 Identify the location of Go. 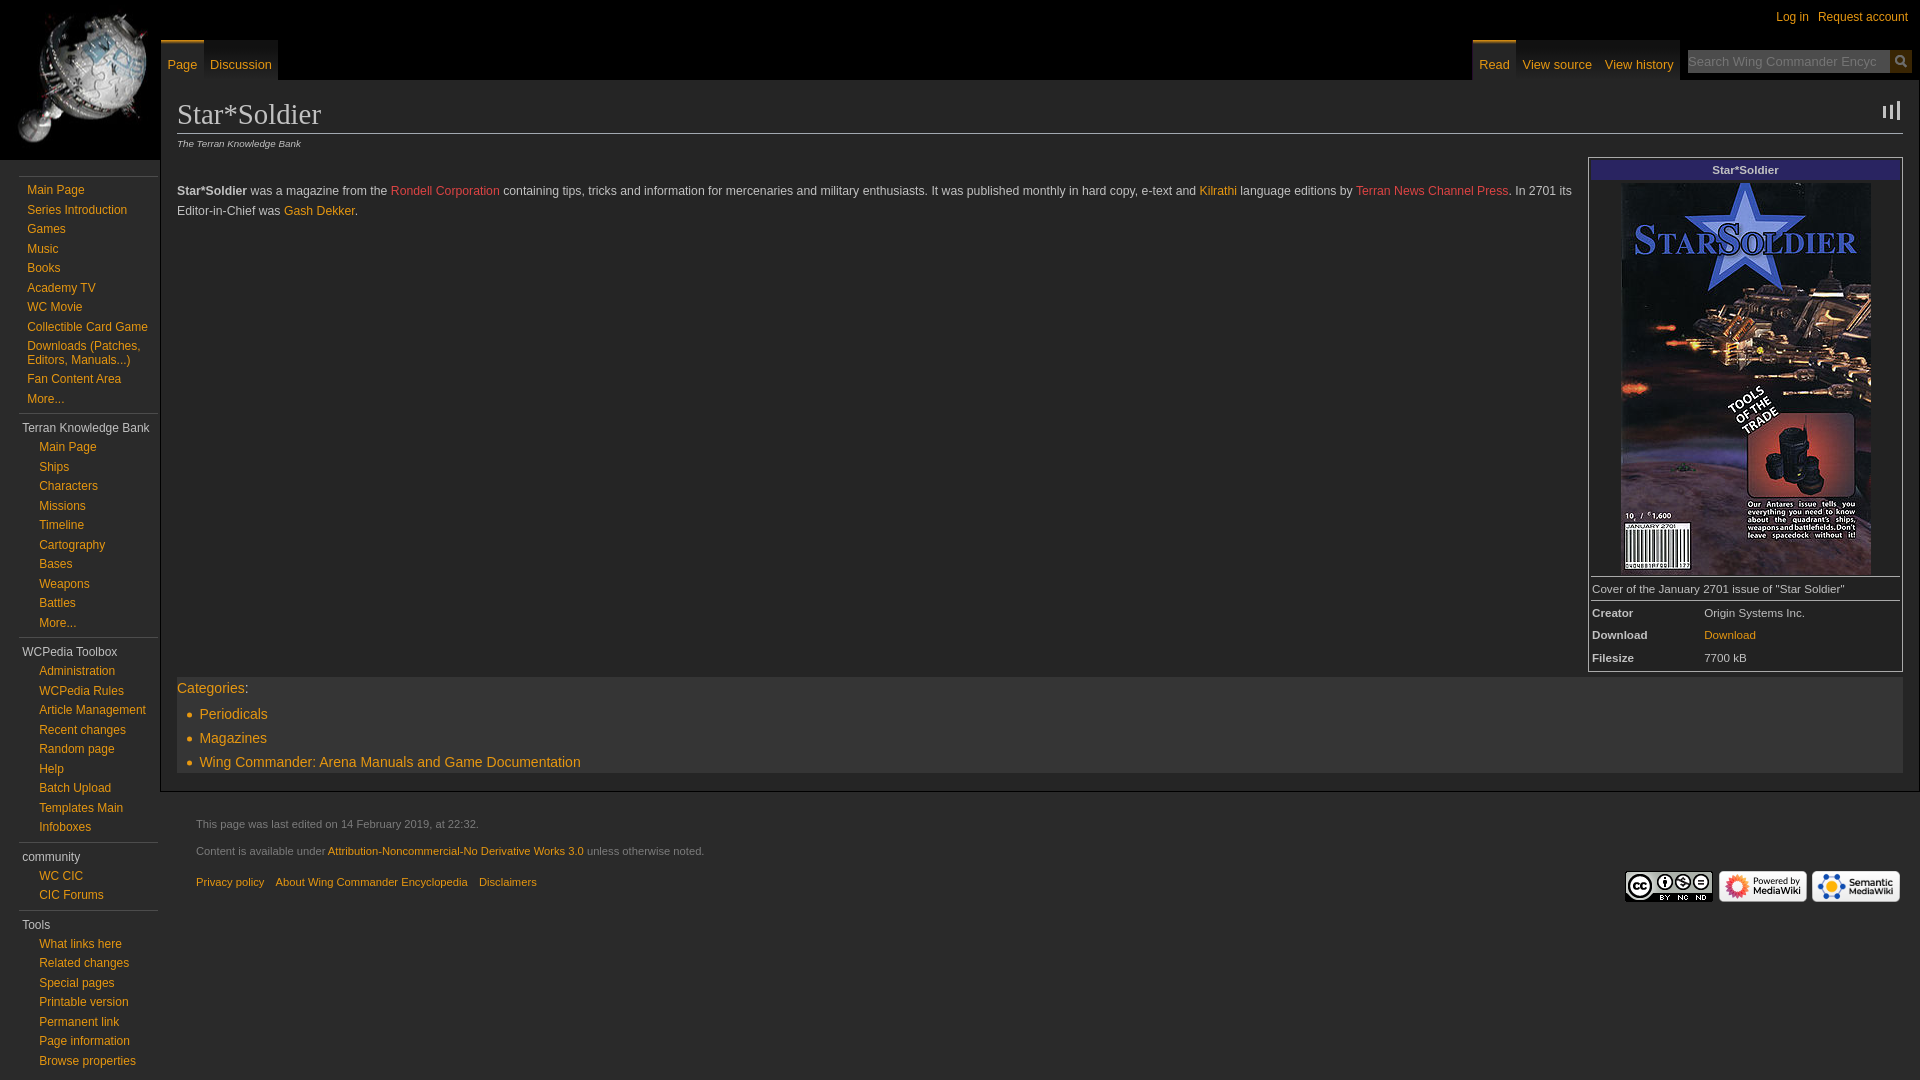
(1900, 60).